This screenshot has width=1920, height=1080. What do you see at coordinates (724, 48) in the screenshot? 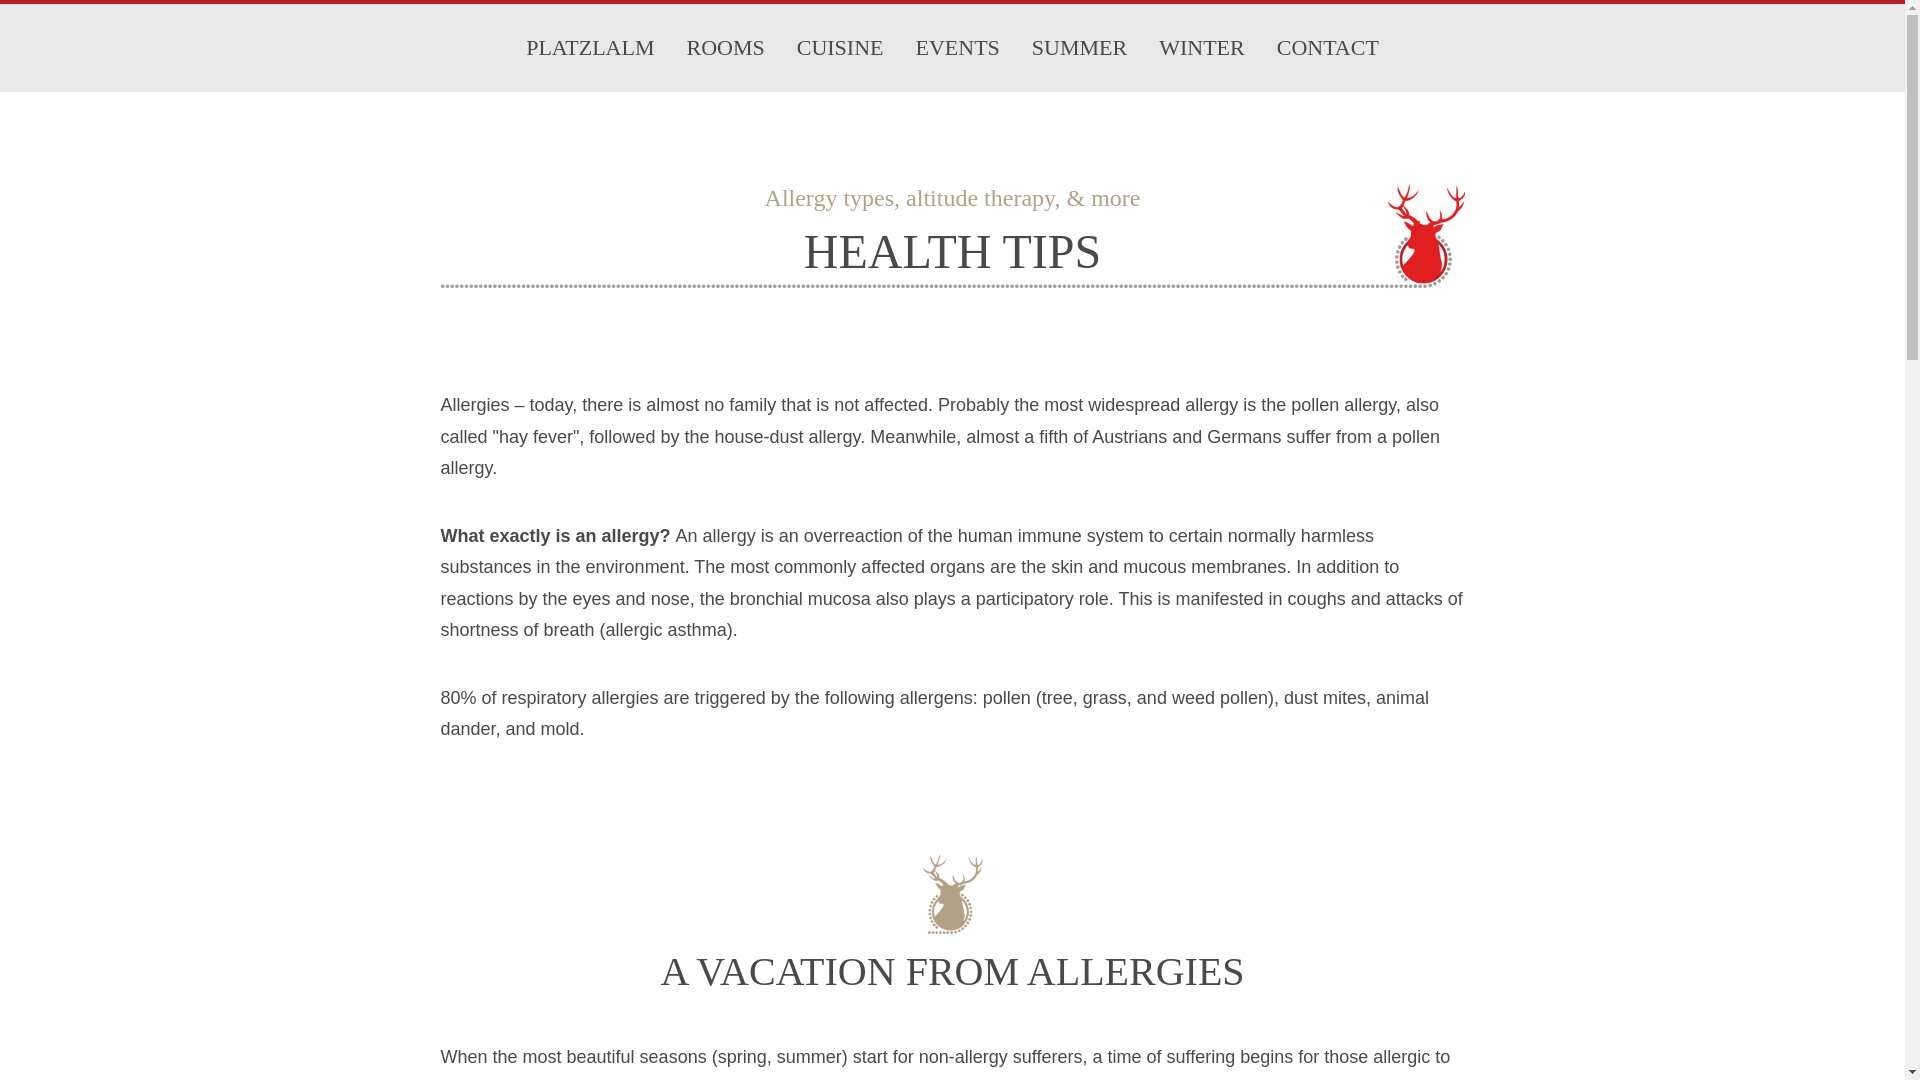
I see `PlatzlAlm - Rooms` at bounding box center [724, 48].